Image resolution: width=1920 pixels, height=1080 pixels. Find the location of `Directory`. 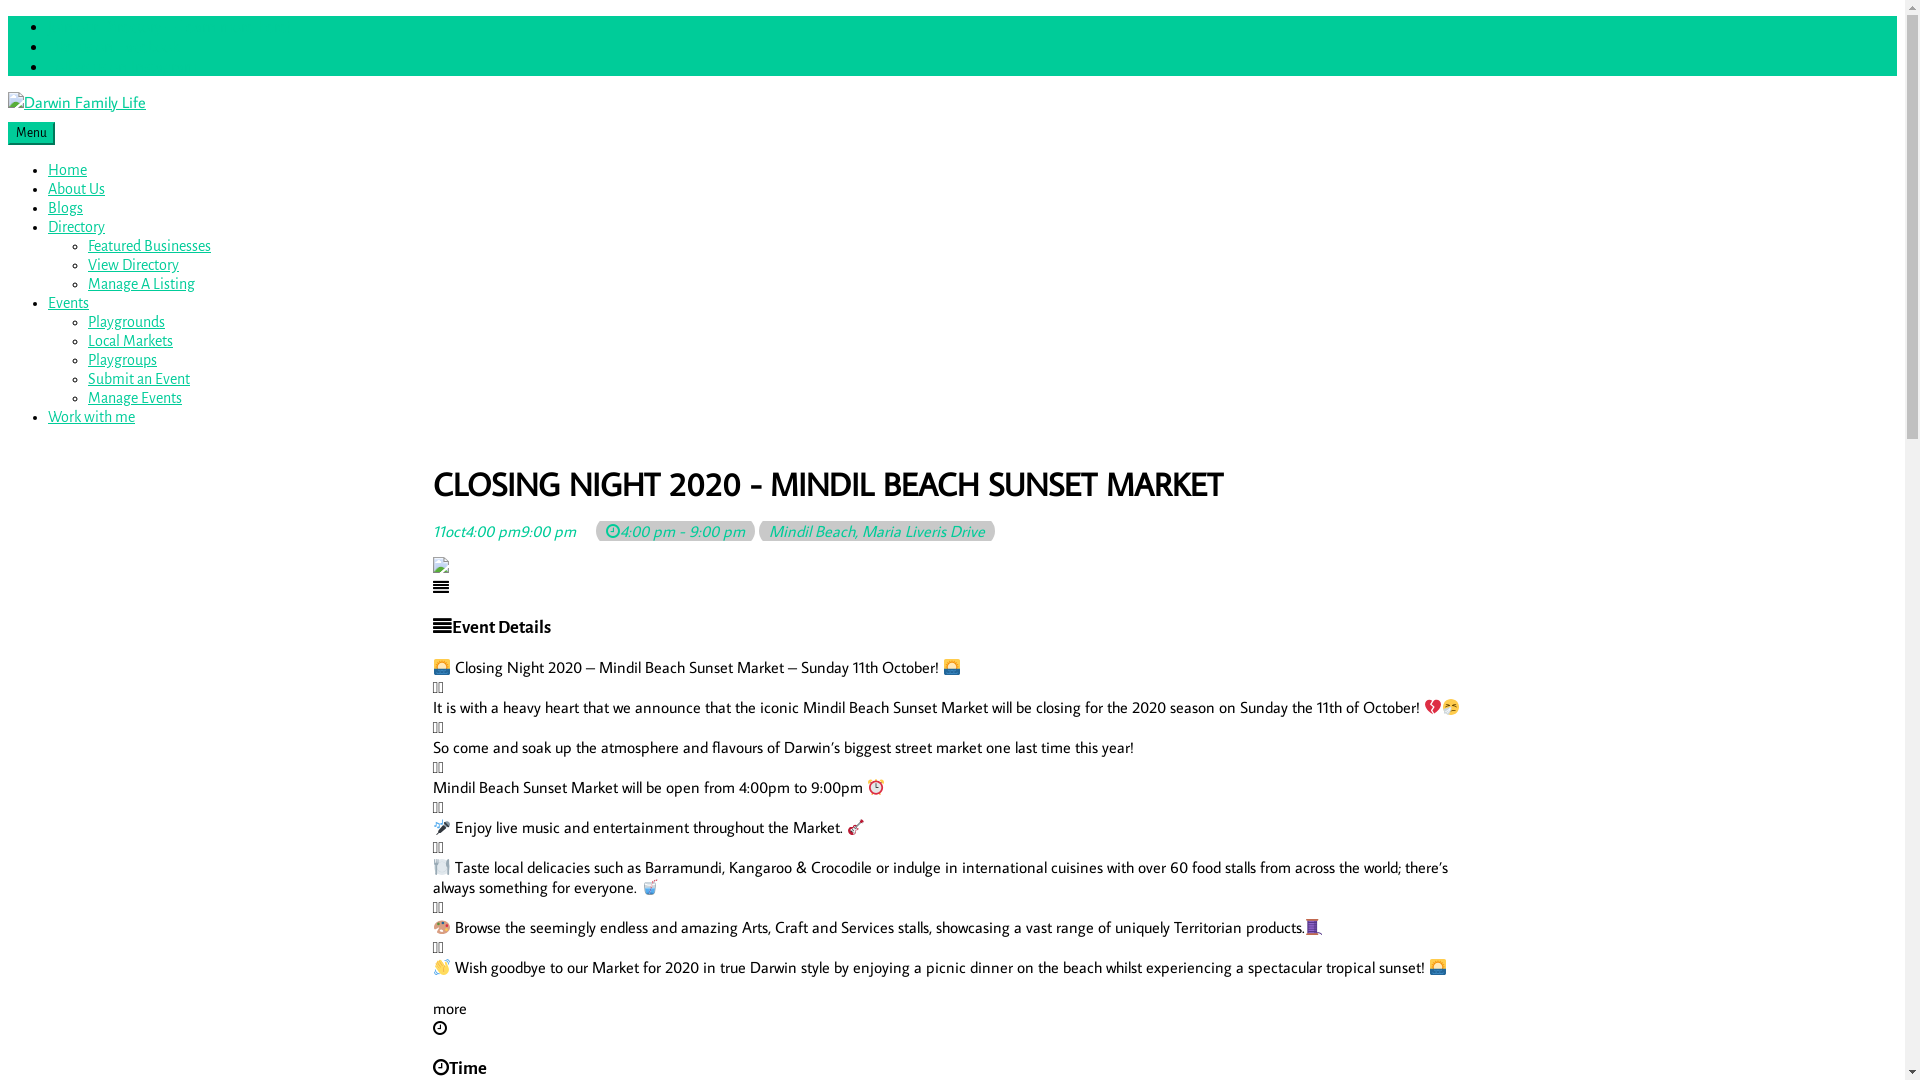

Directory is located at coordinates (76, 227).